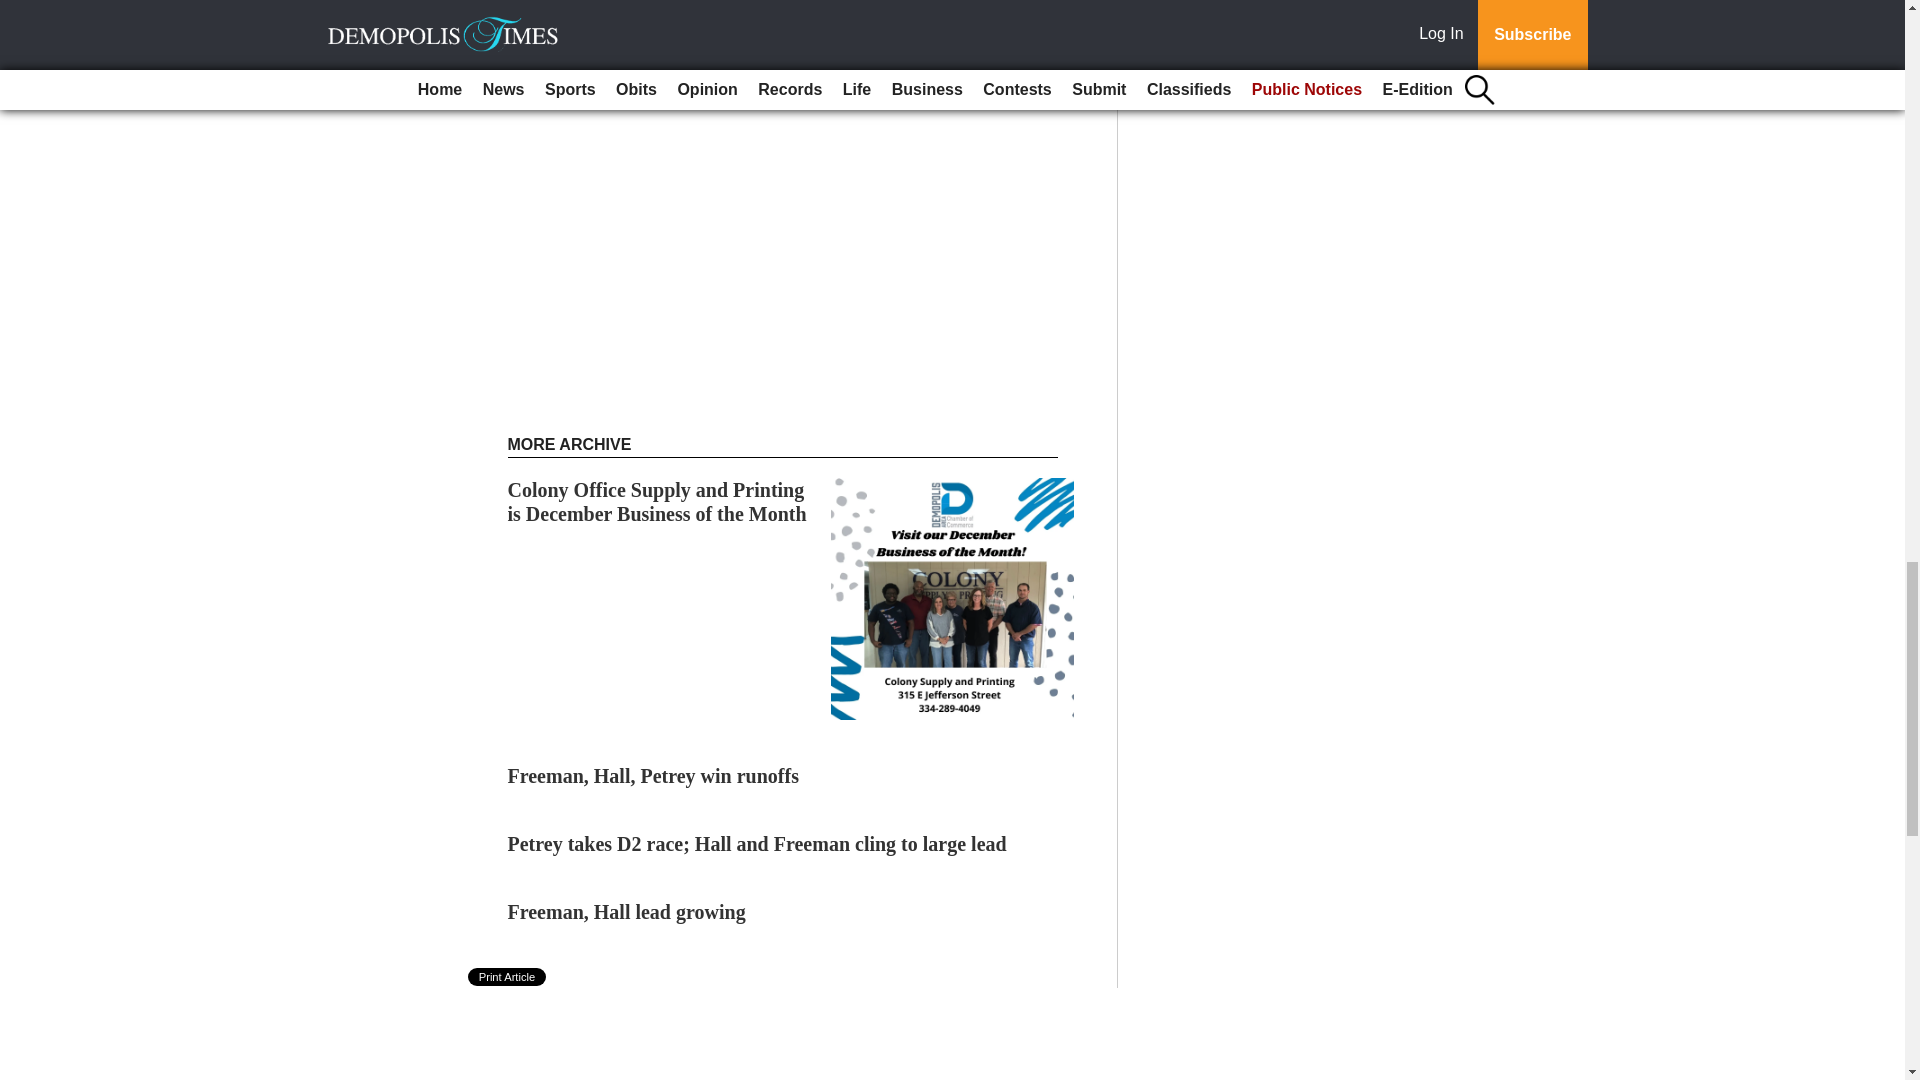  I want to click on Print Article, so click(508, 976).